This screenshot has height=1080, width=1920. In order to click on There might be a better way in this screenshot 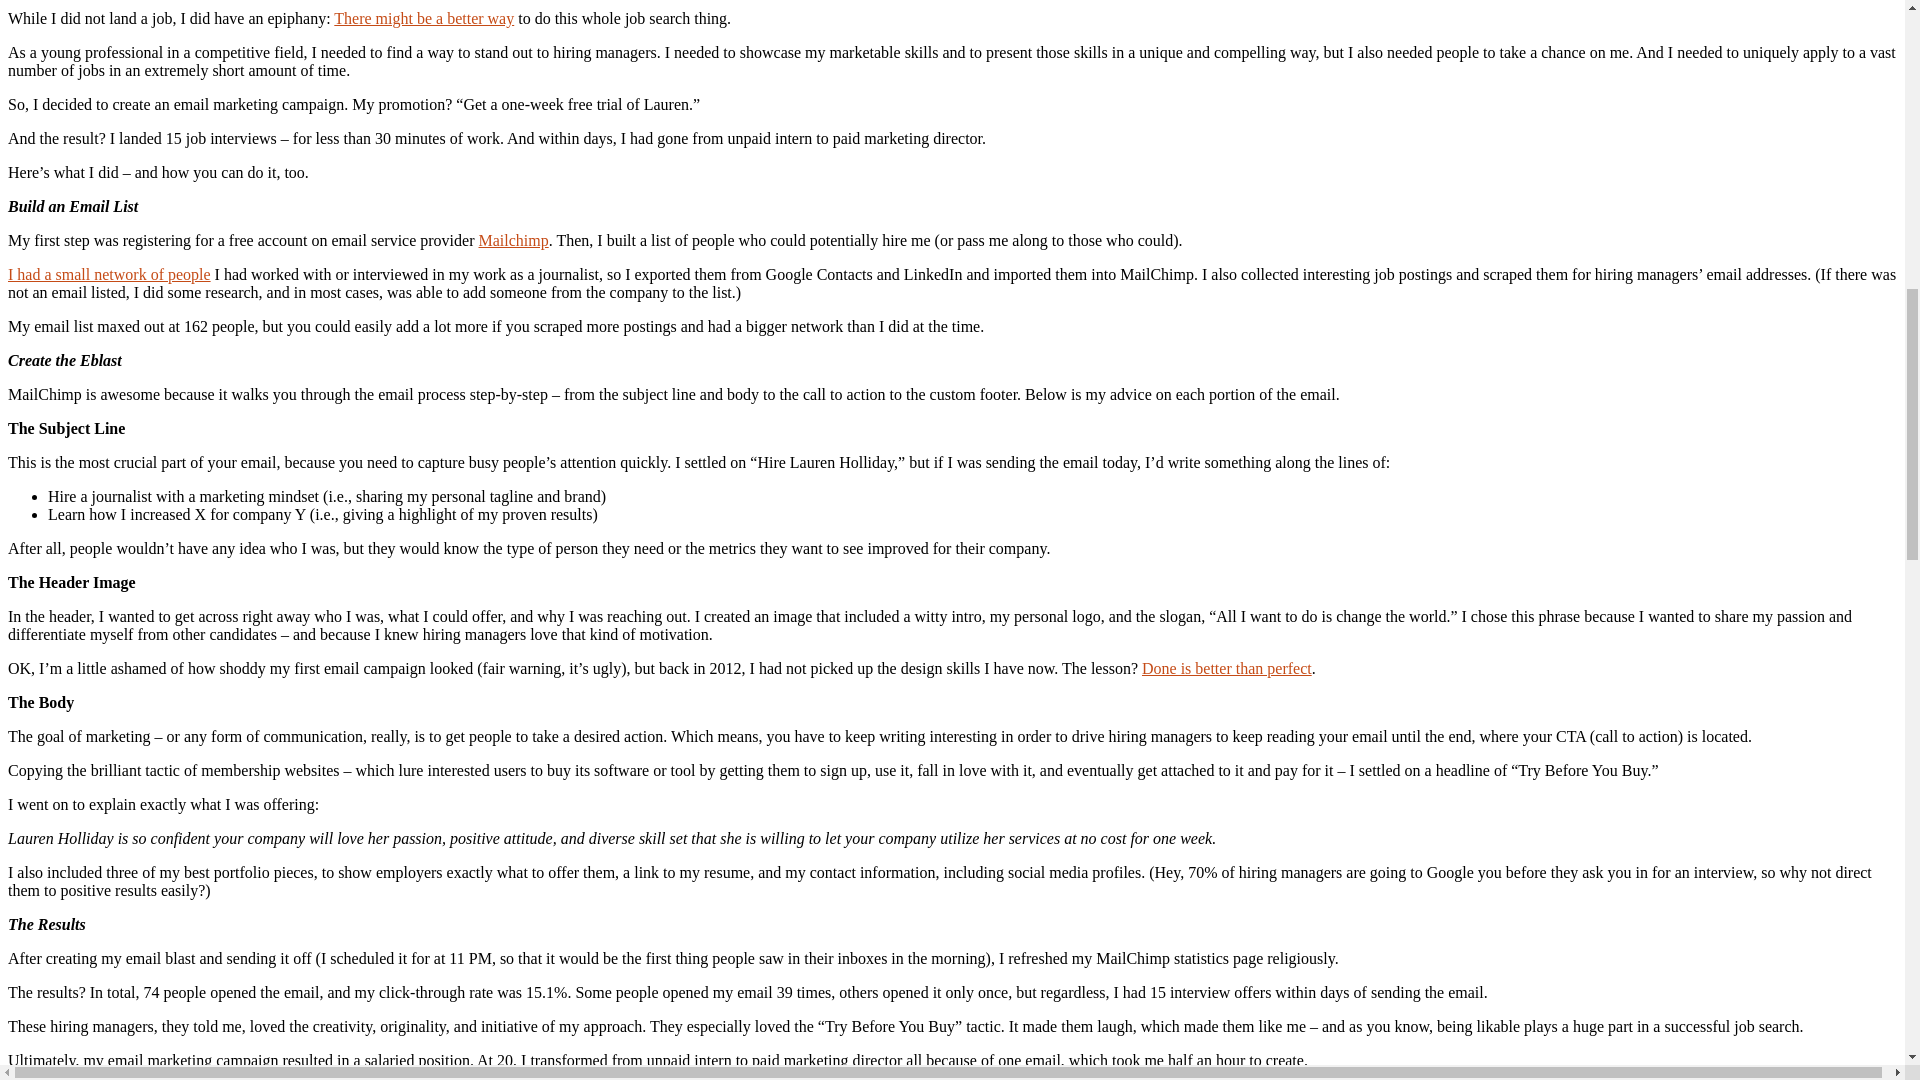, I will do `click(424, 18)`.